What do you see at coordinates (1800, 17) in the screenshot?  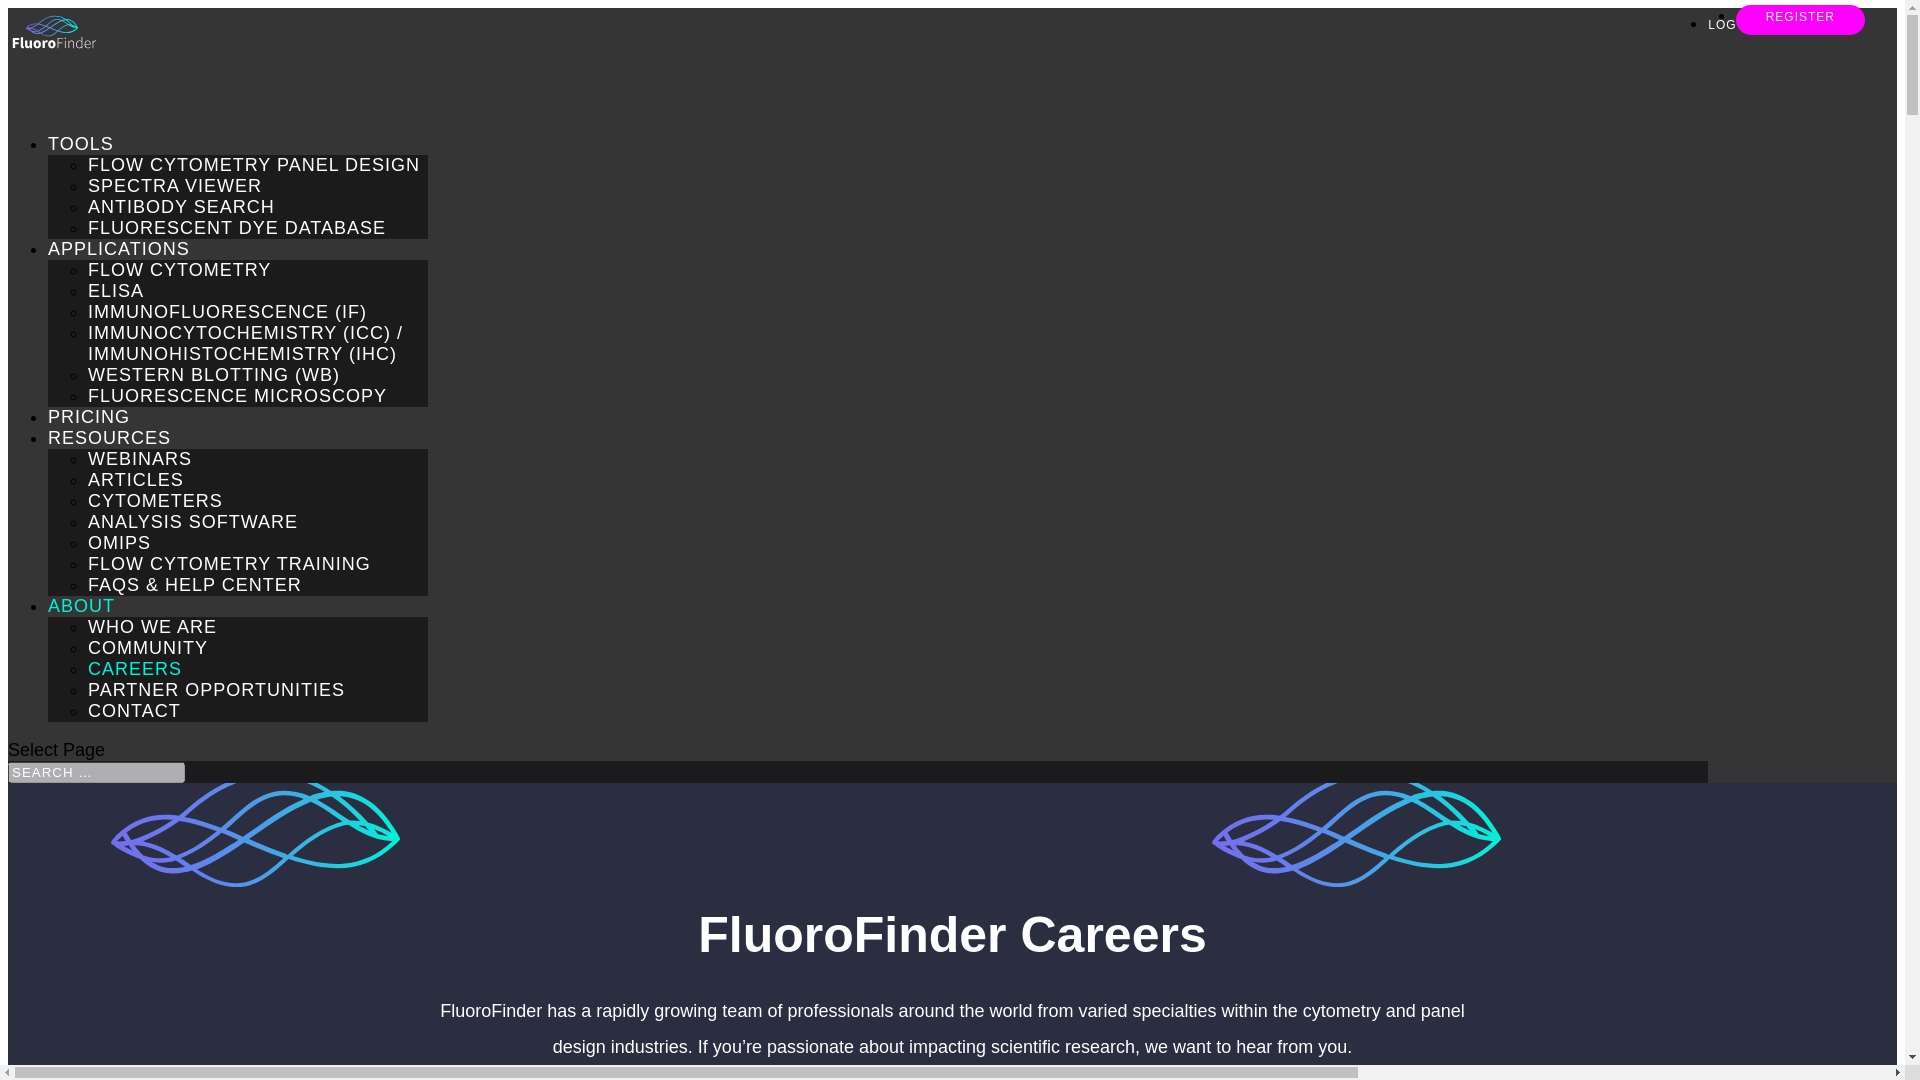 I see `REGISTER` at bounding box center [1800, 17].